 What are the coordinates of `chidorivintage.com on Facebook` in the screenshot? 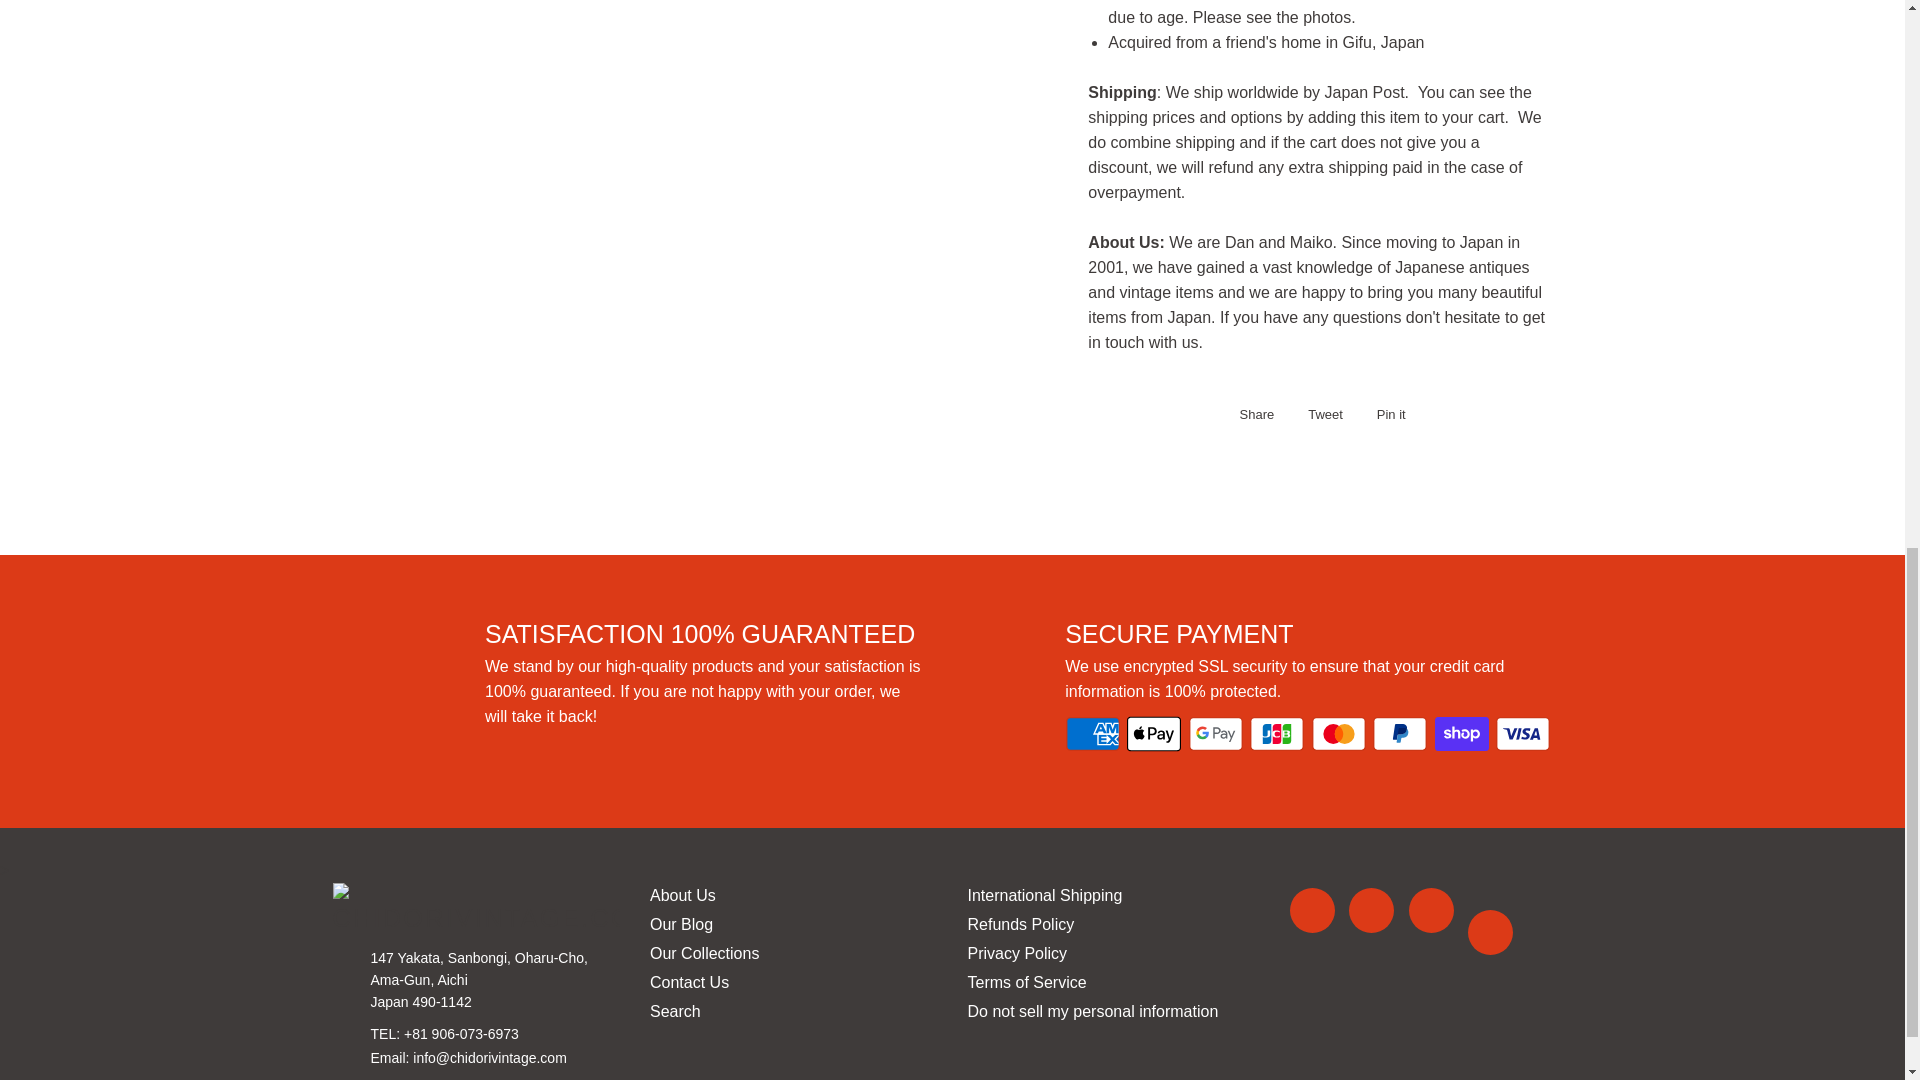 It's located at (1312, 910).